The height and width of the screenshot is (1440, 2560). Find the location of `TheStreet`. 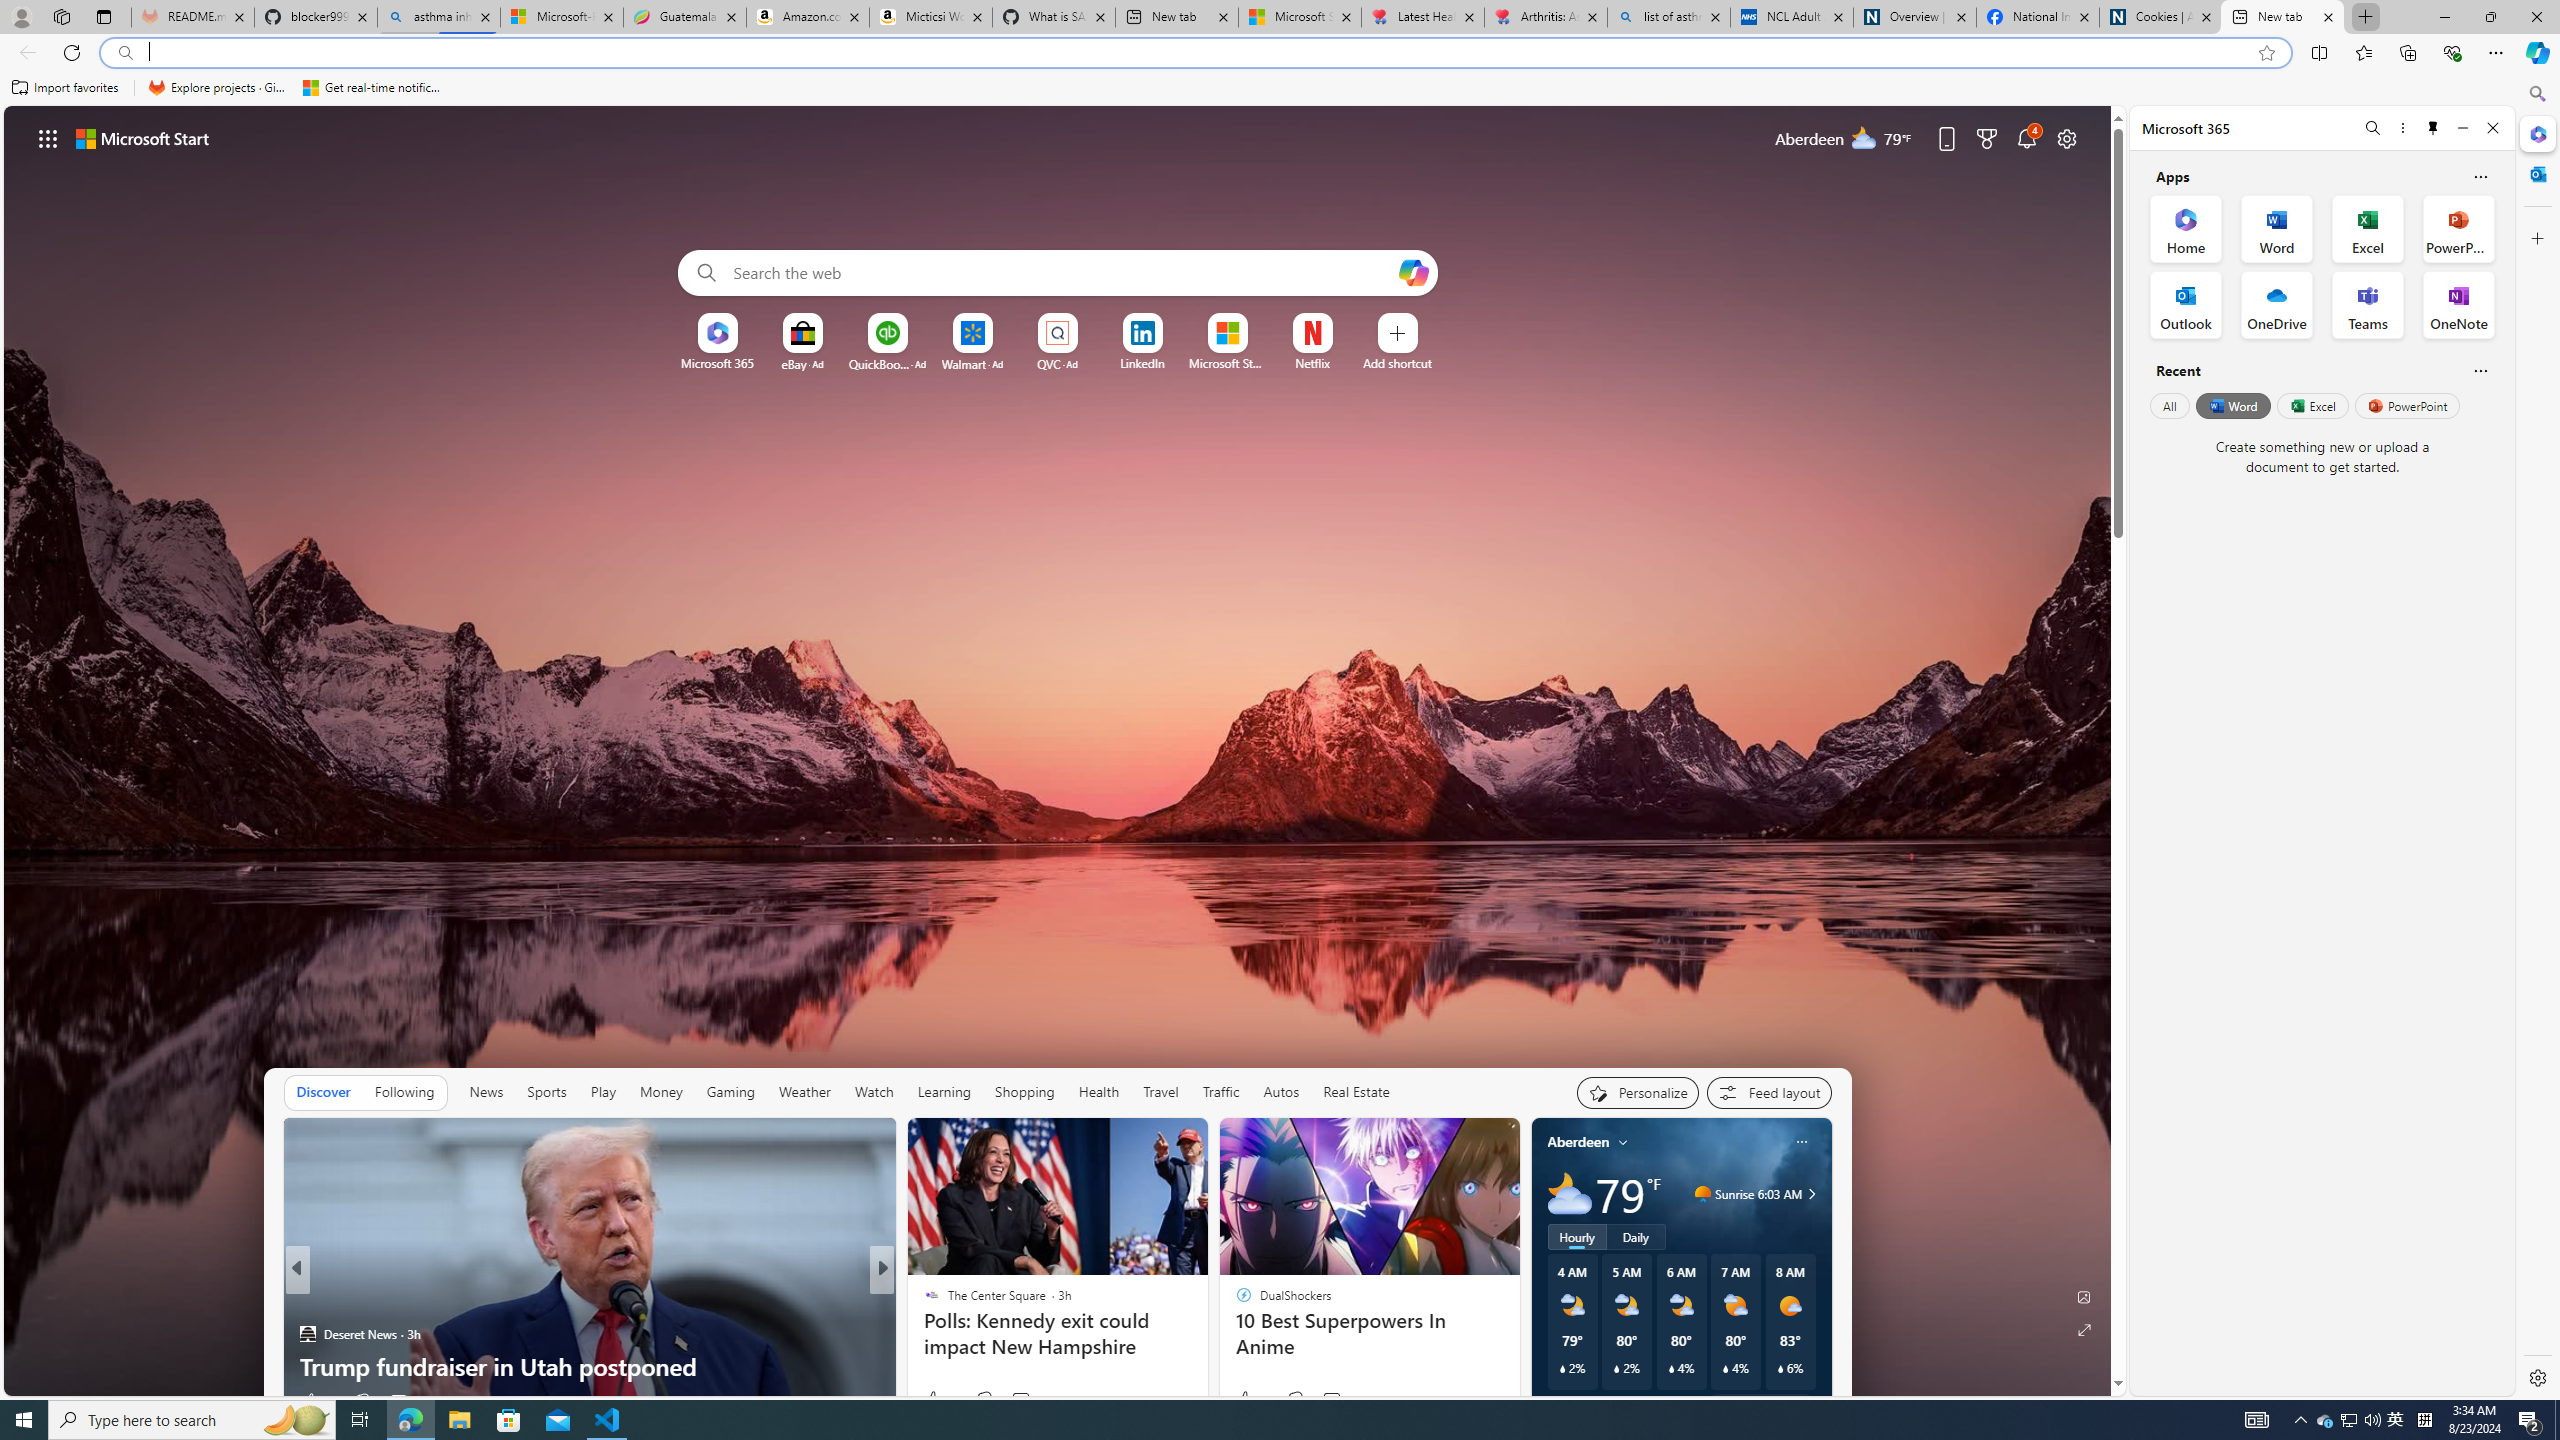

TheStreet is located at coordinates (922, 1302).